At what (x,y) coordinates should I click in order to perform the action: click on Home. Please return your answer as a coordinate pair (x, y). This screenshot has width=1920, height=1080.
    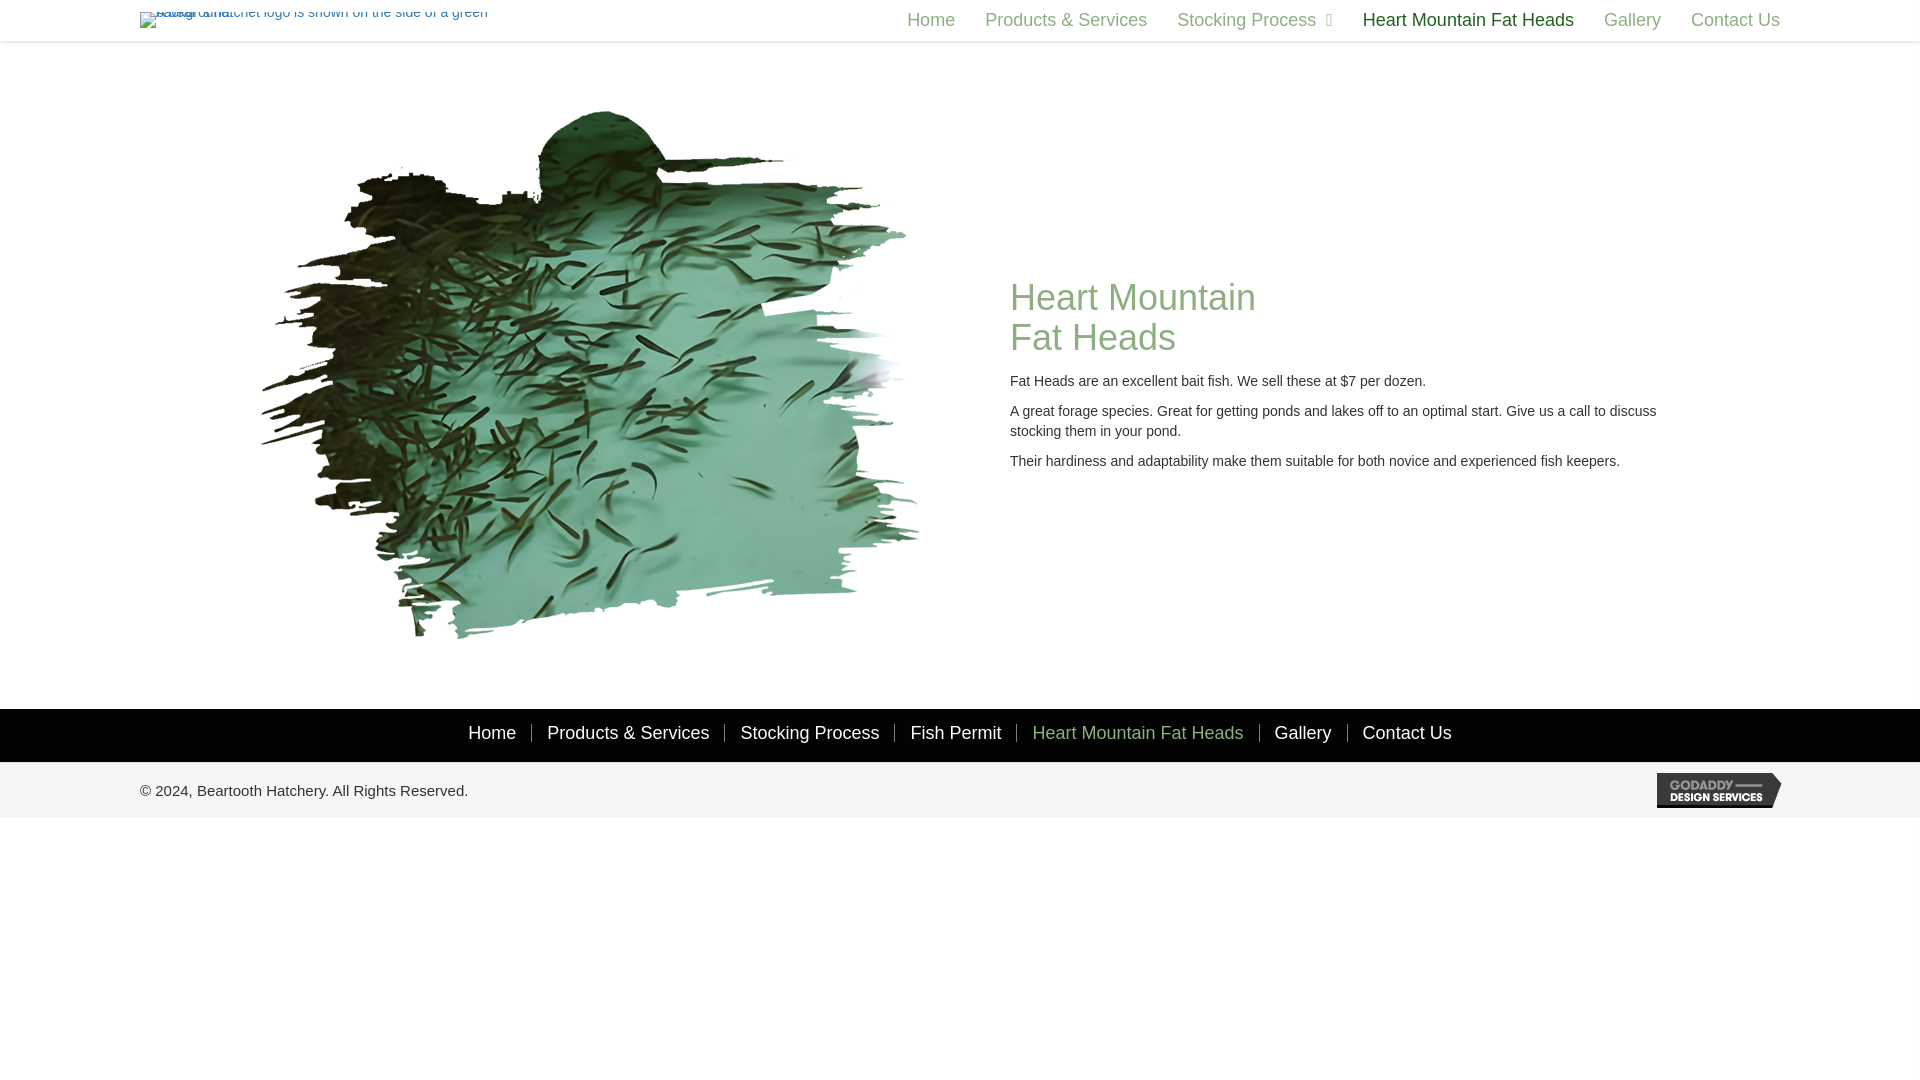
    Looking at the image, I should click on (492, 732).